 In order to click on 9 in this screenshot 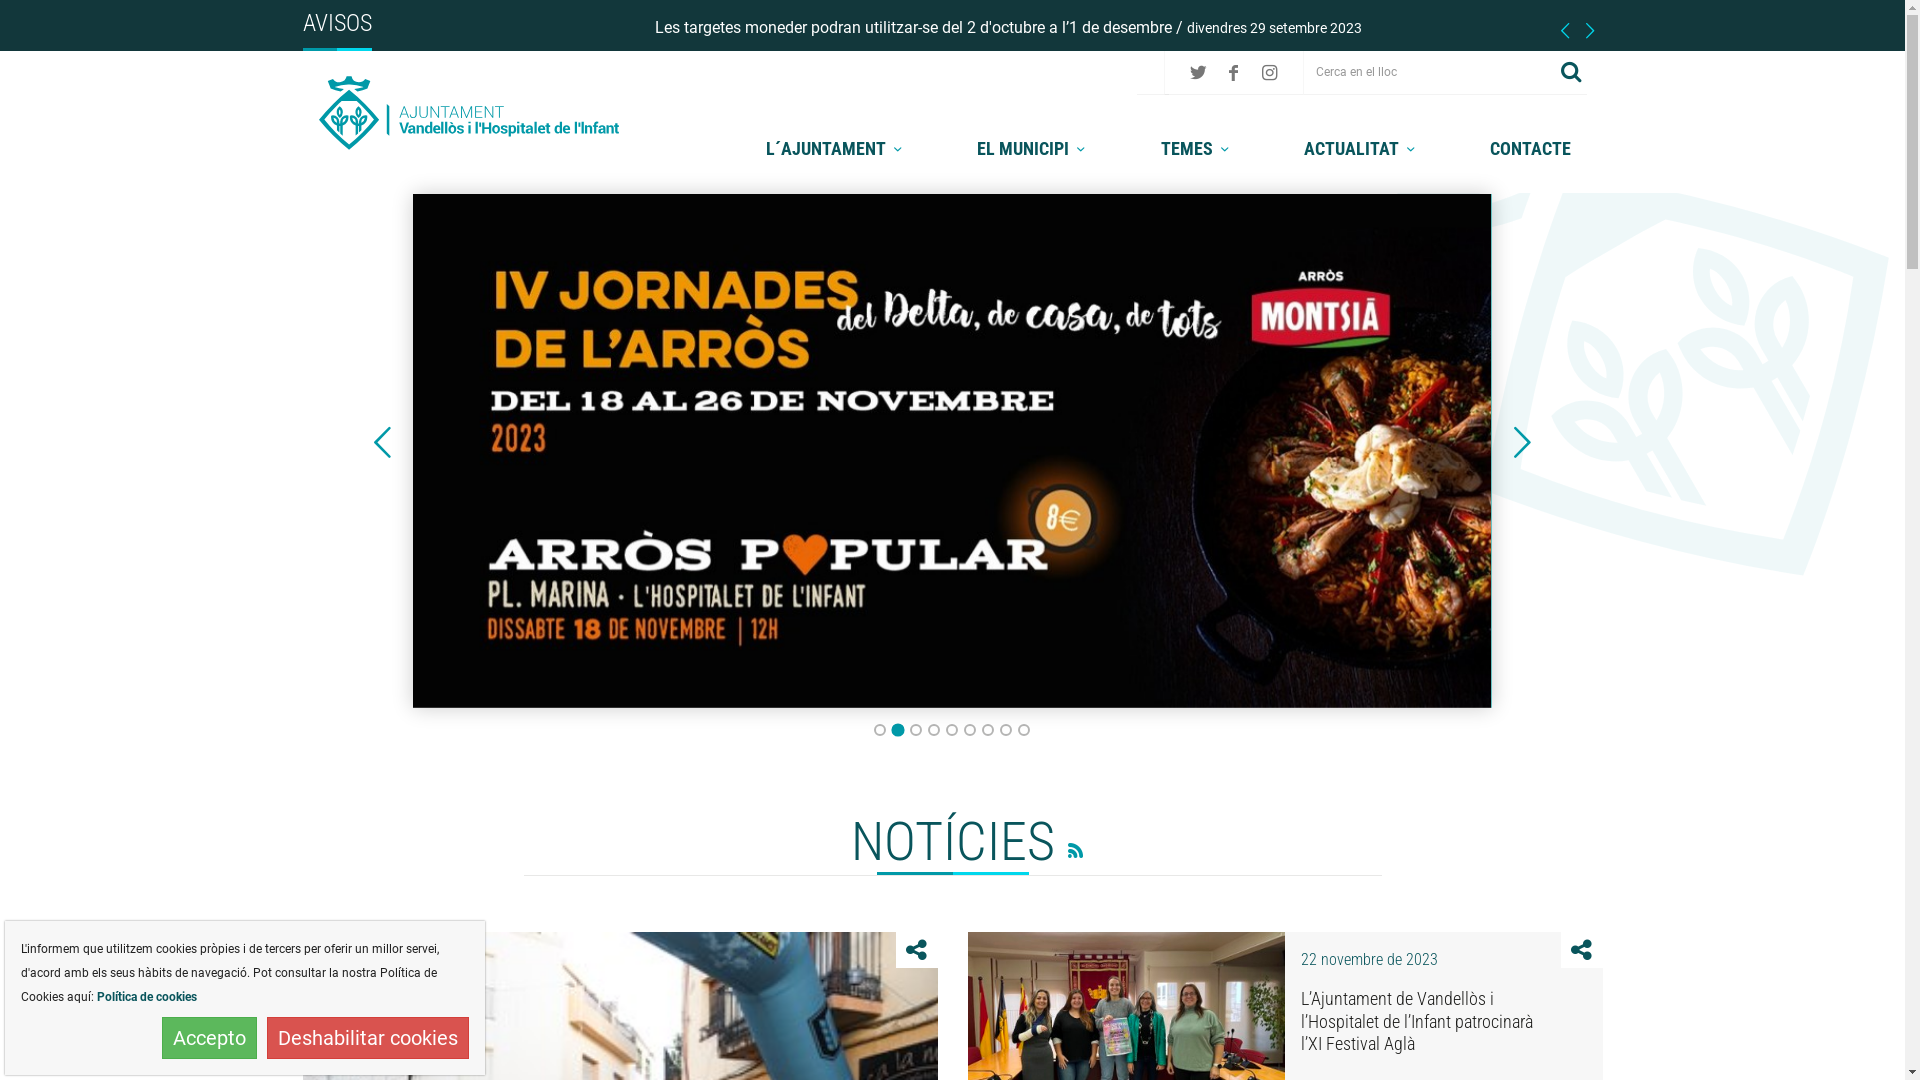, I will do `click(1024, 730)`.